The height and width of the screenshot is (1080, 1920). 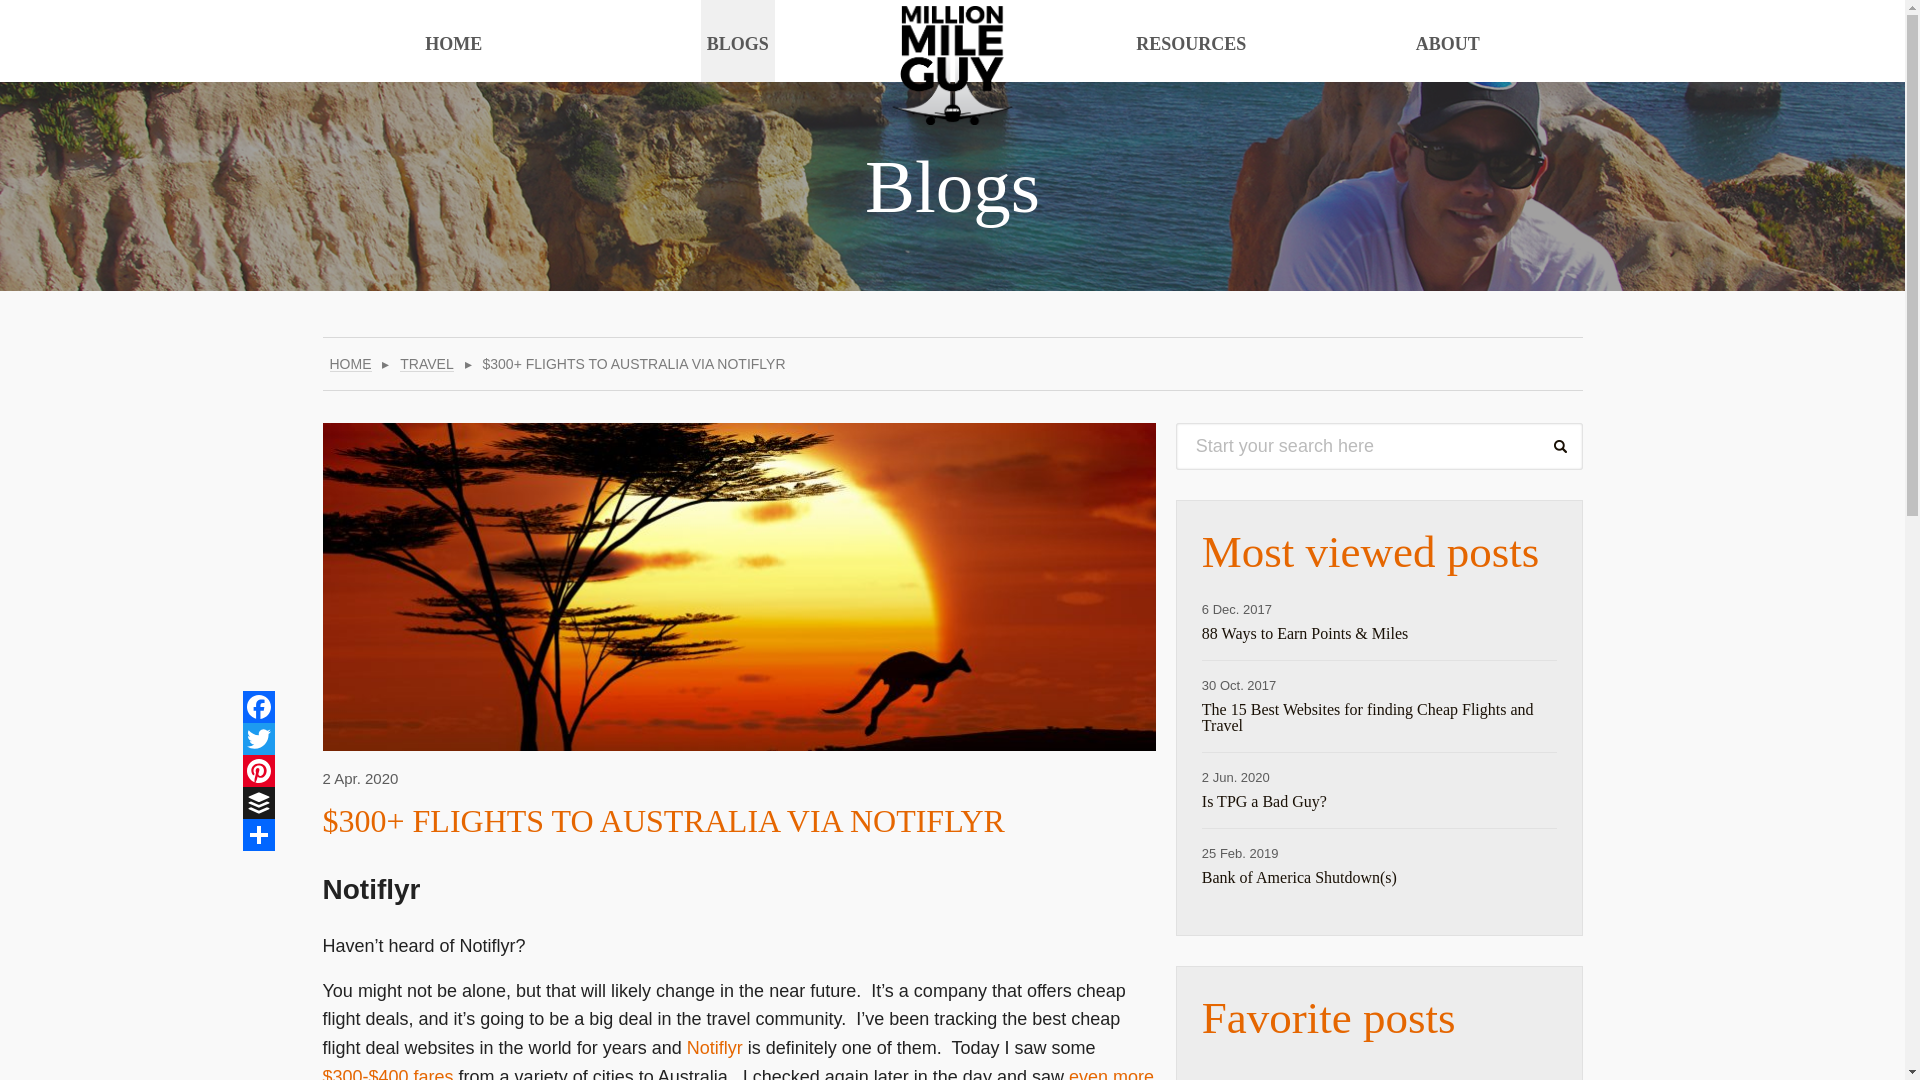 I want to click on Notiflyr, so click(x=715, y=1048).